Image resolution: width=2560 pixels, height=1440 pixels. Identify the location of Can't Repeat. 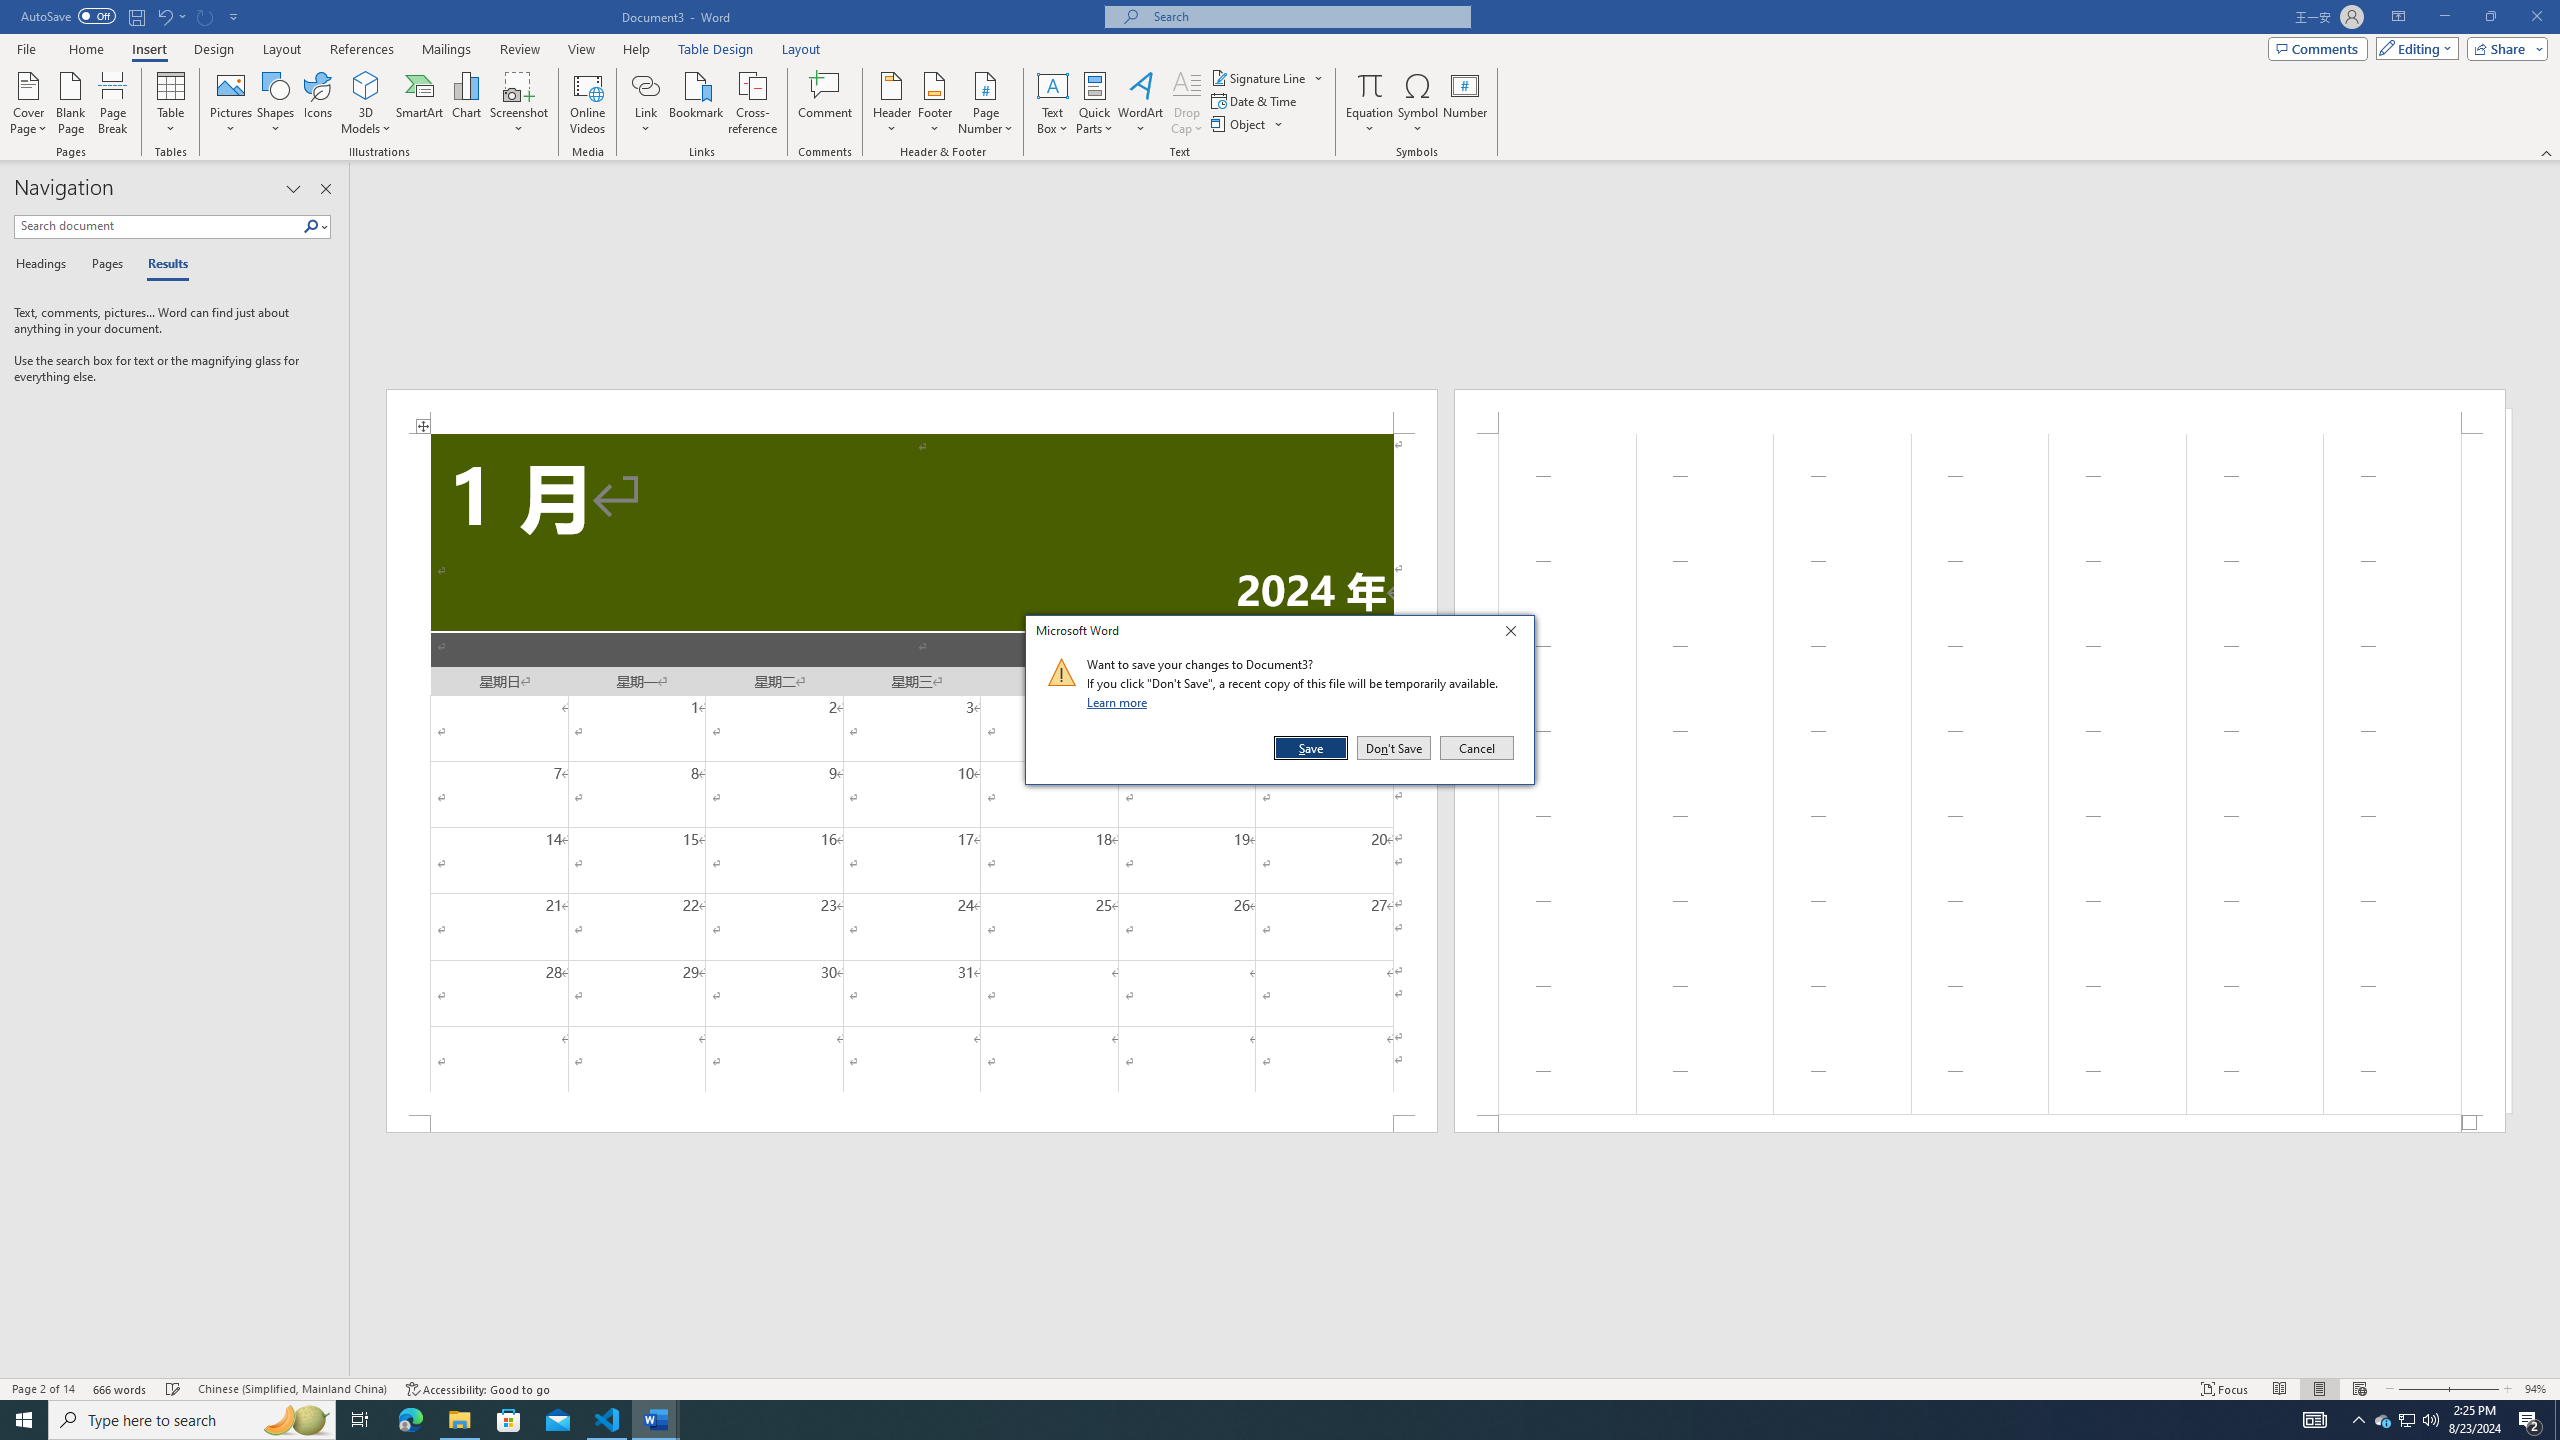
(206, 16).